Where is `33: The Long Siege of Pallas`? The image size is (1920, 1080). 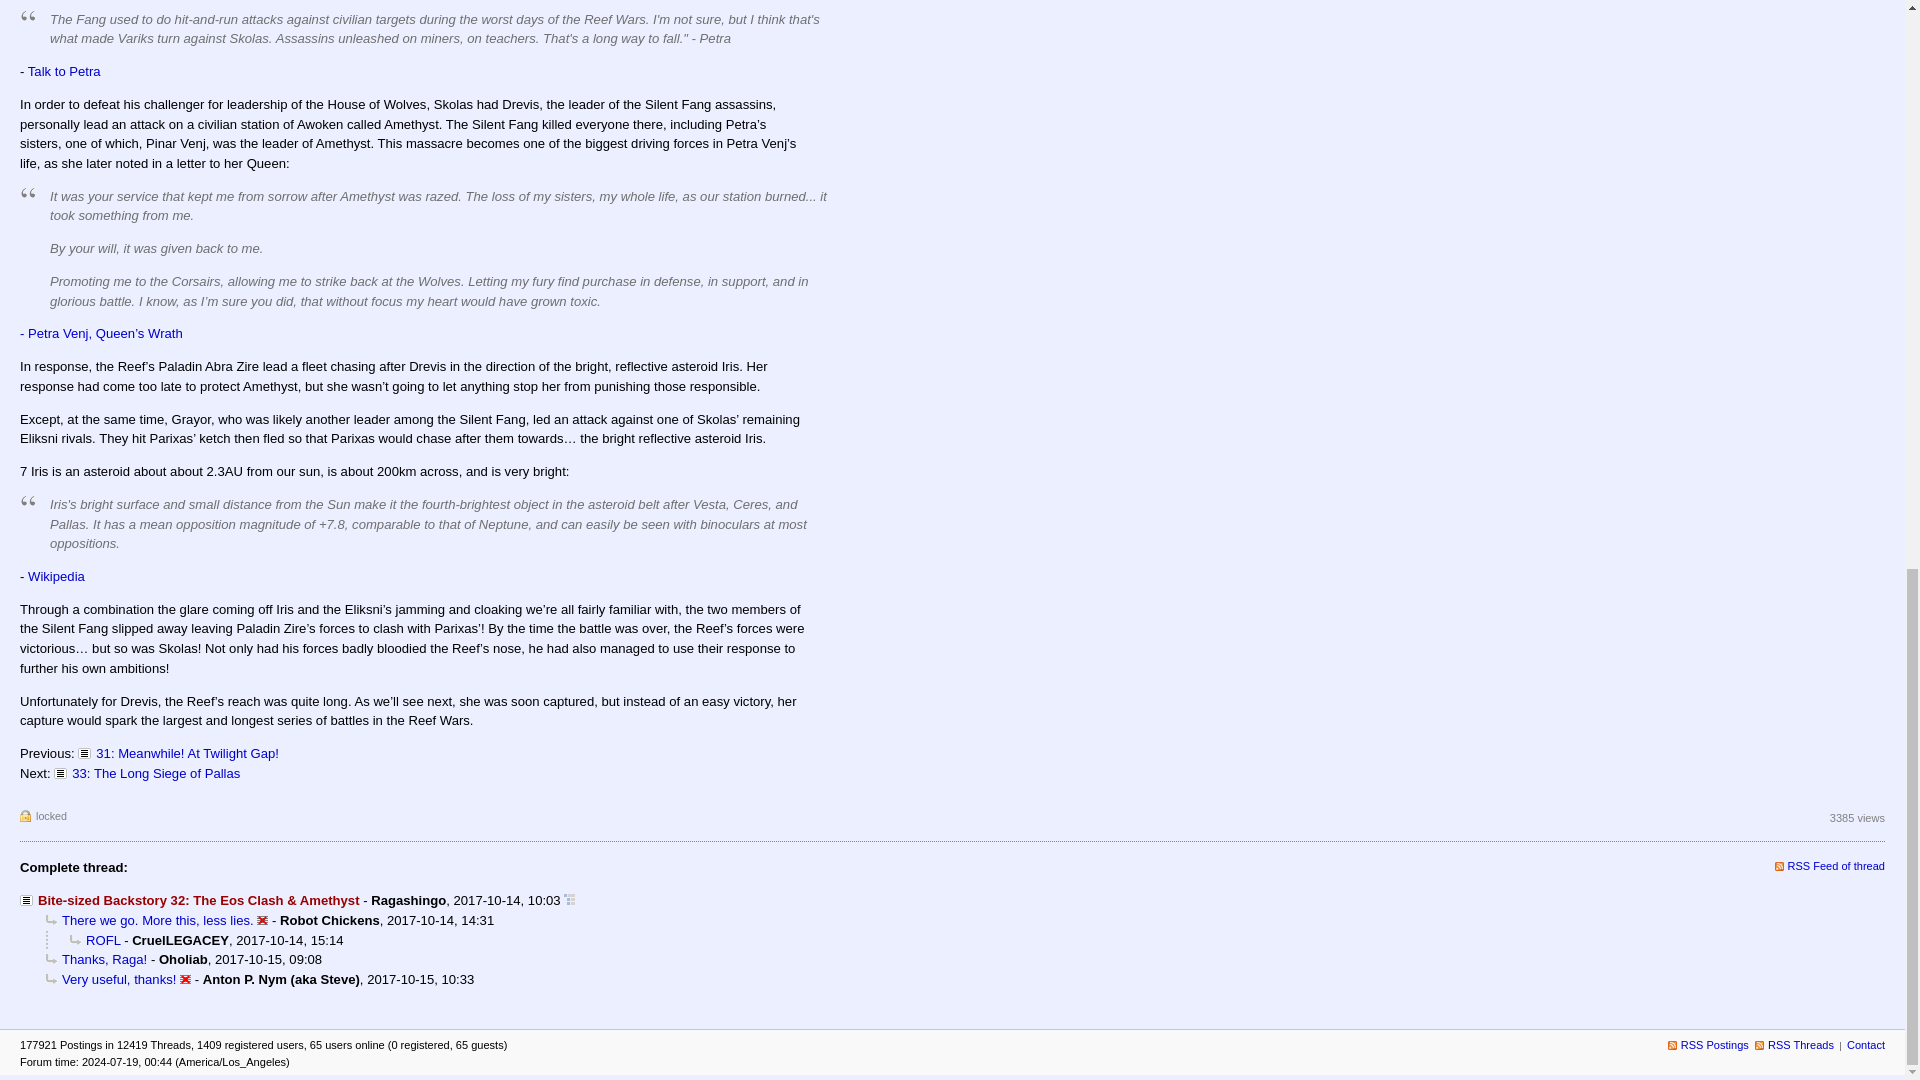 33: The Long Siege of Pallas is located at coordinates (146, 772).